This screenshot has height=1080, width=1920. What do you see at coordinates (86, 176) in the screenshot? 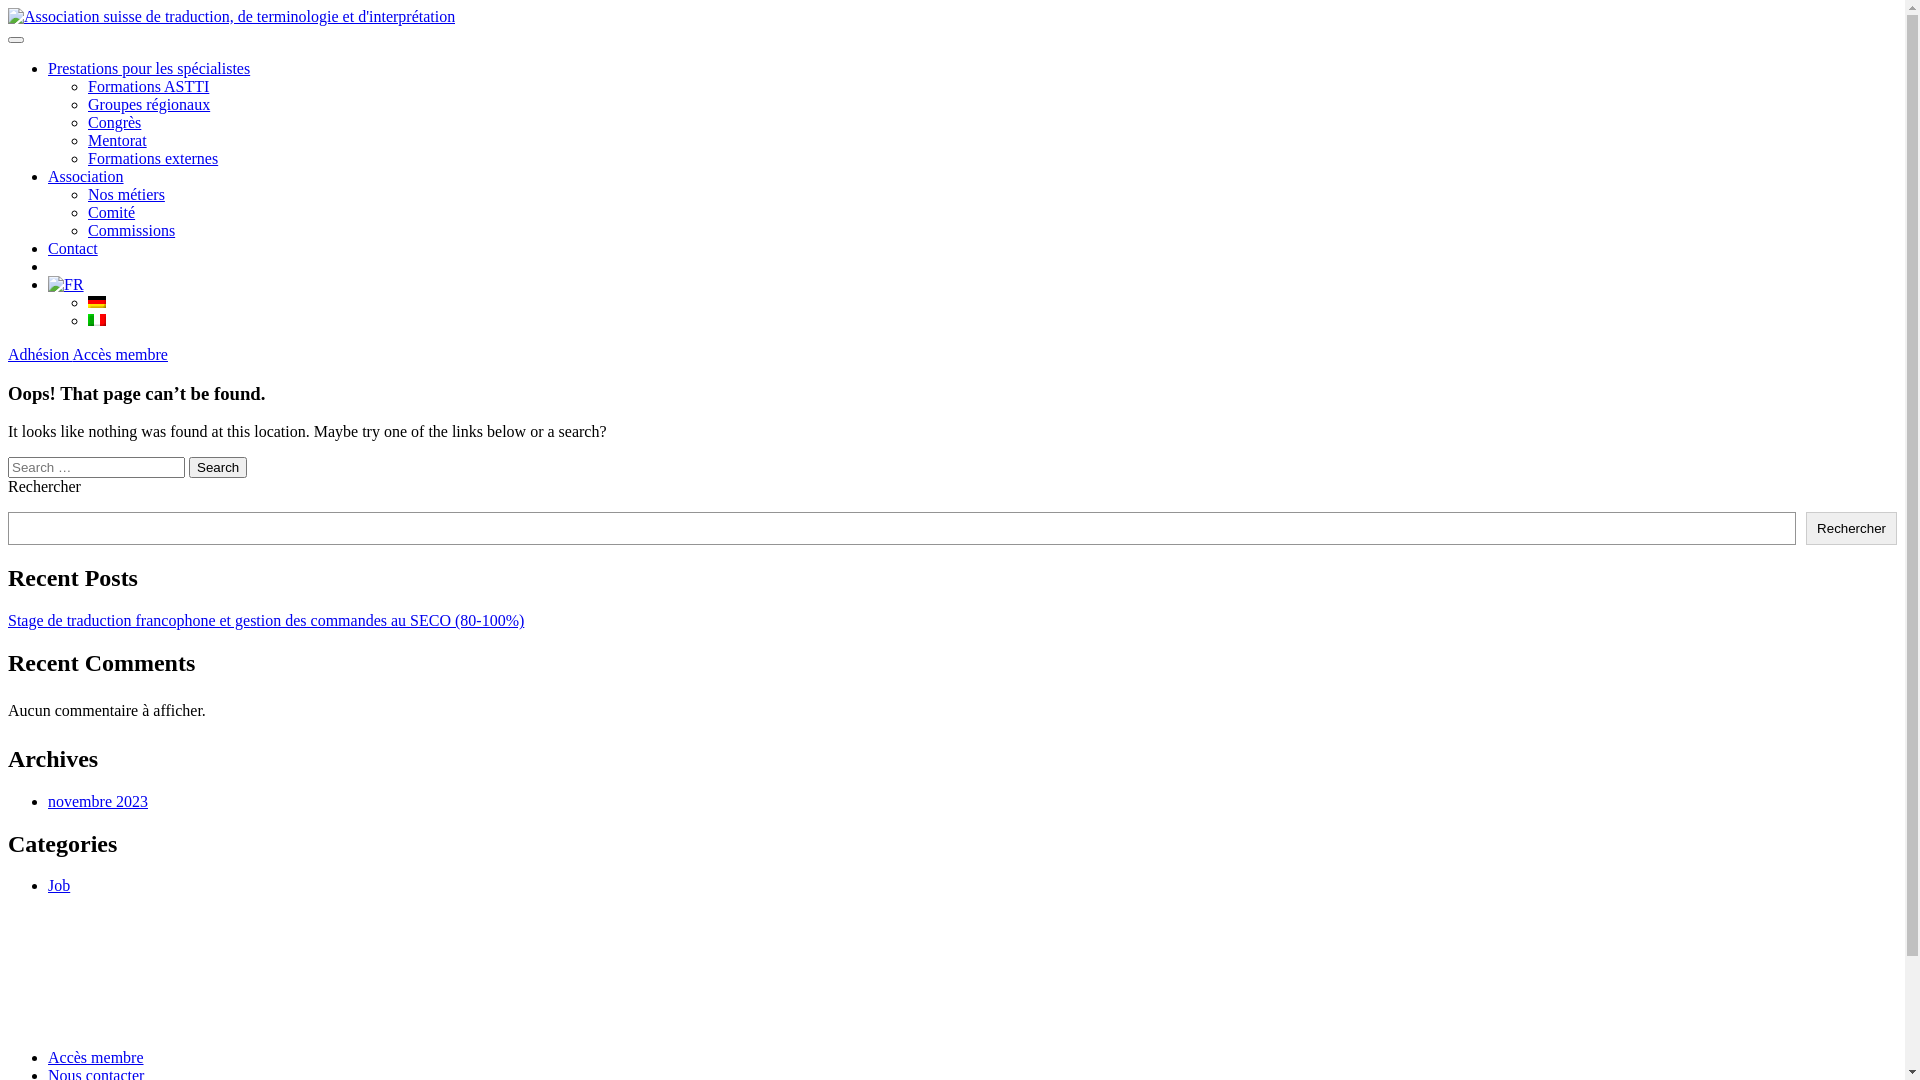
I see `Association` at bounding box center [86, 176].